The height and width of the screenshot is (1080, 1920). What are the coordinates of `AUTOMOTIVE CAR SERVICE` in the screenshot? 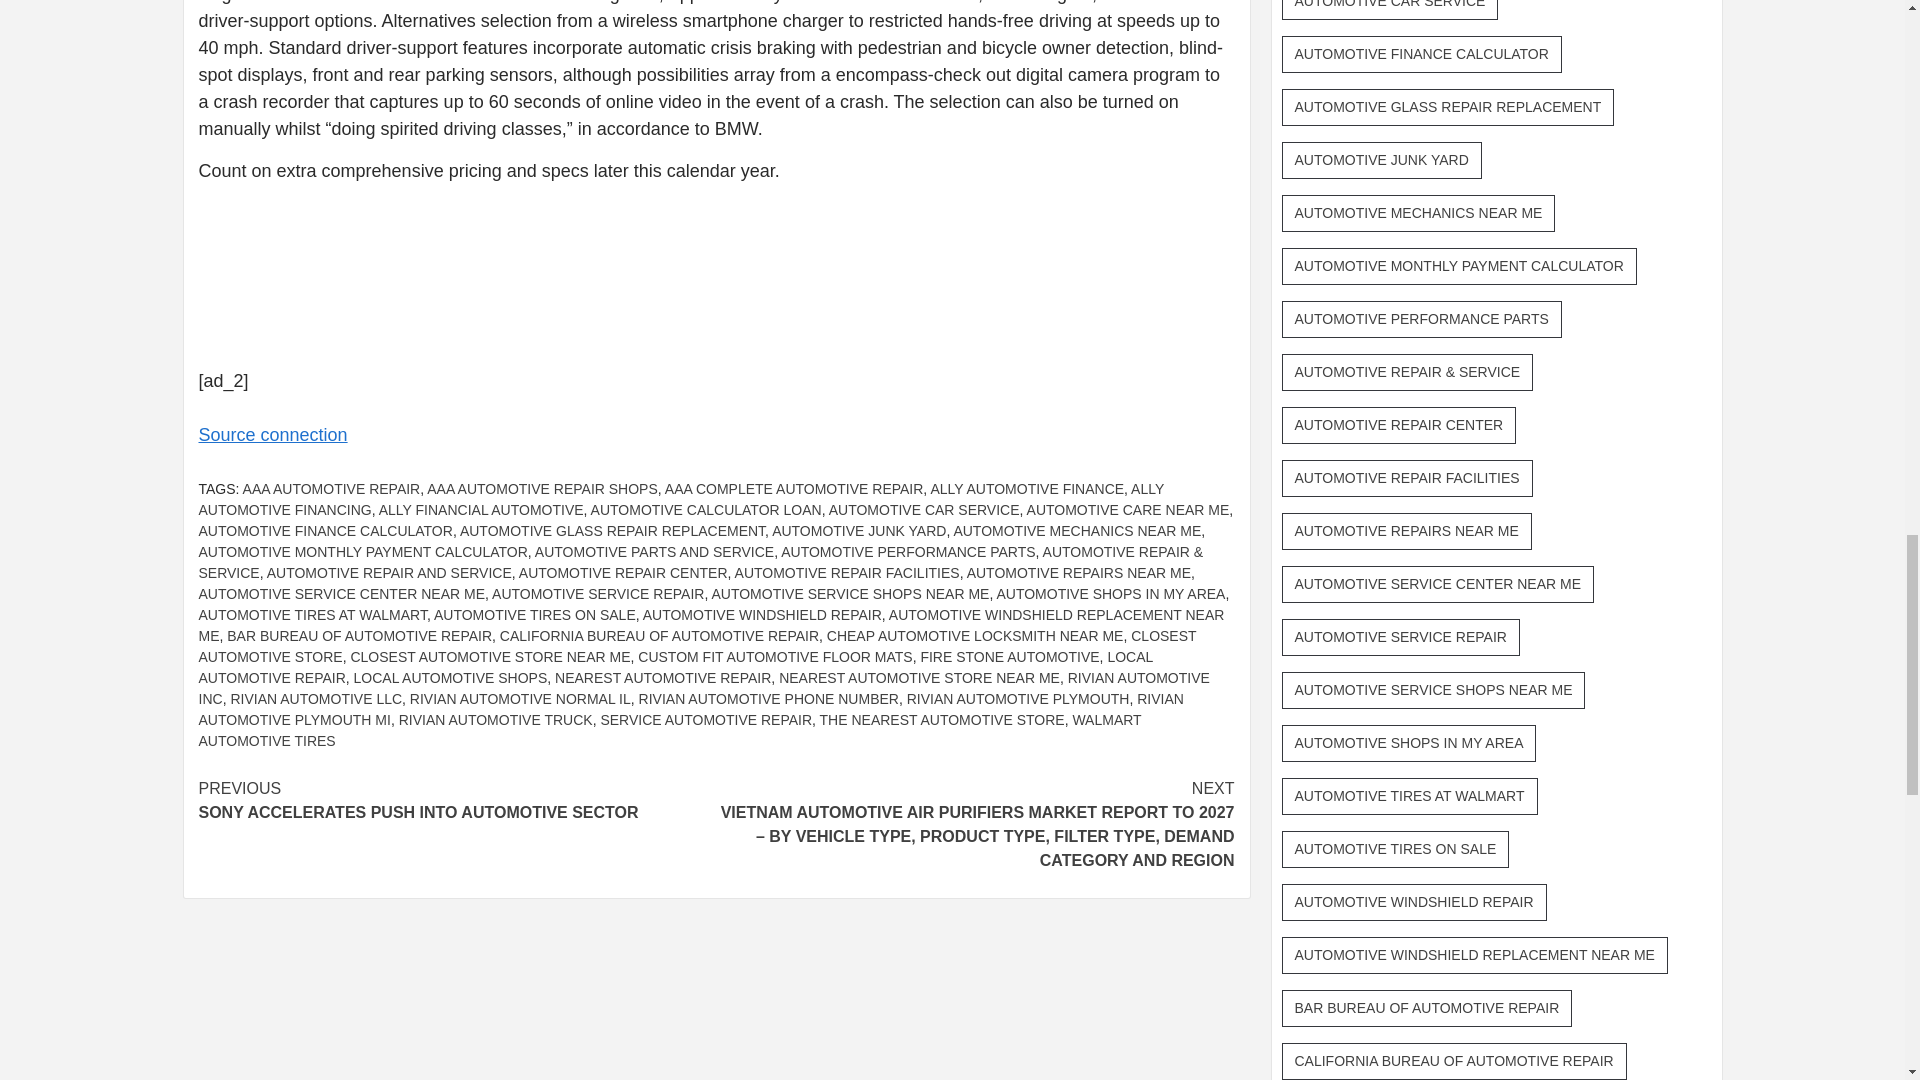 It's located at (924, 510).